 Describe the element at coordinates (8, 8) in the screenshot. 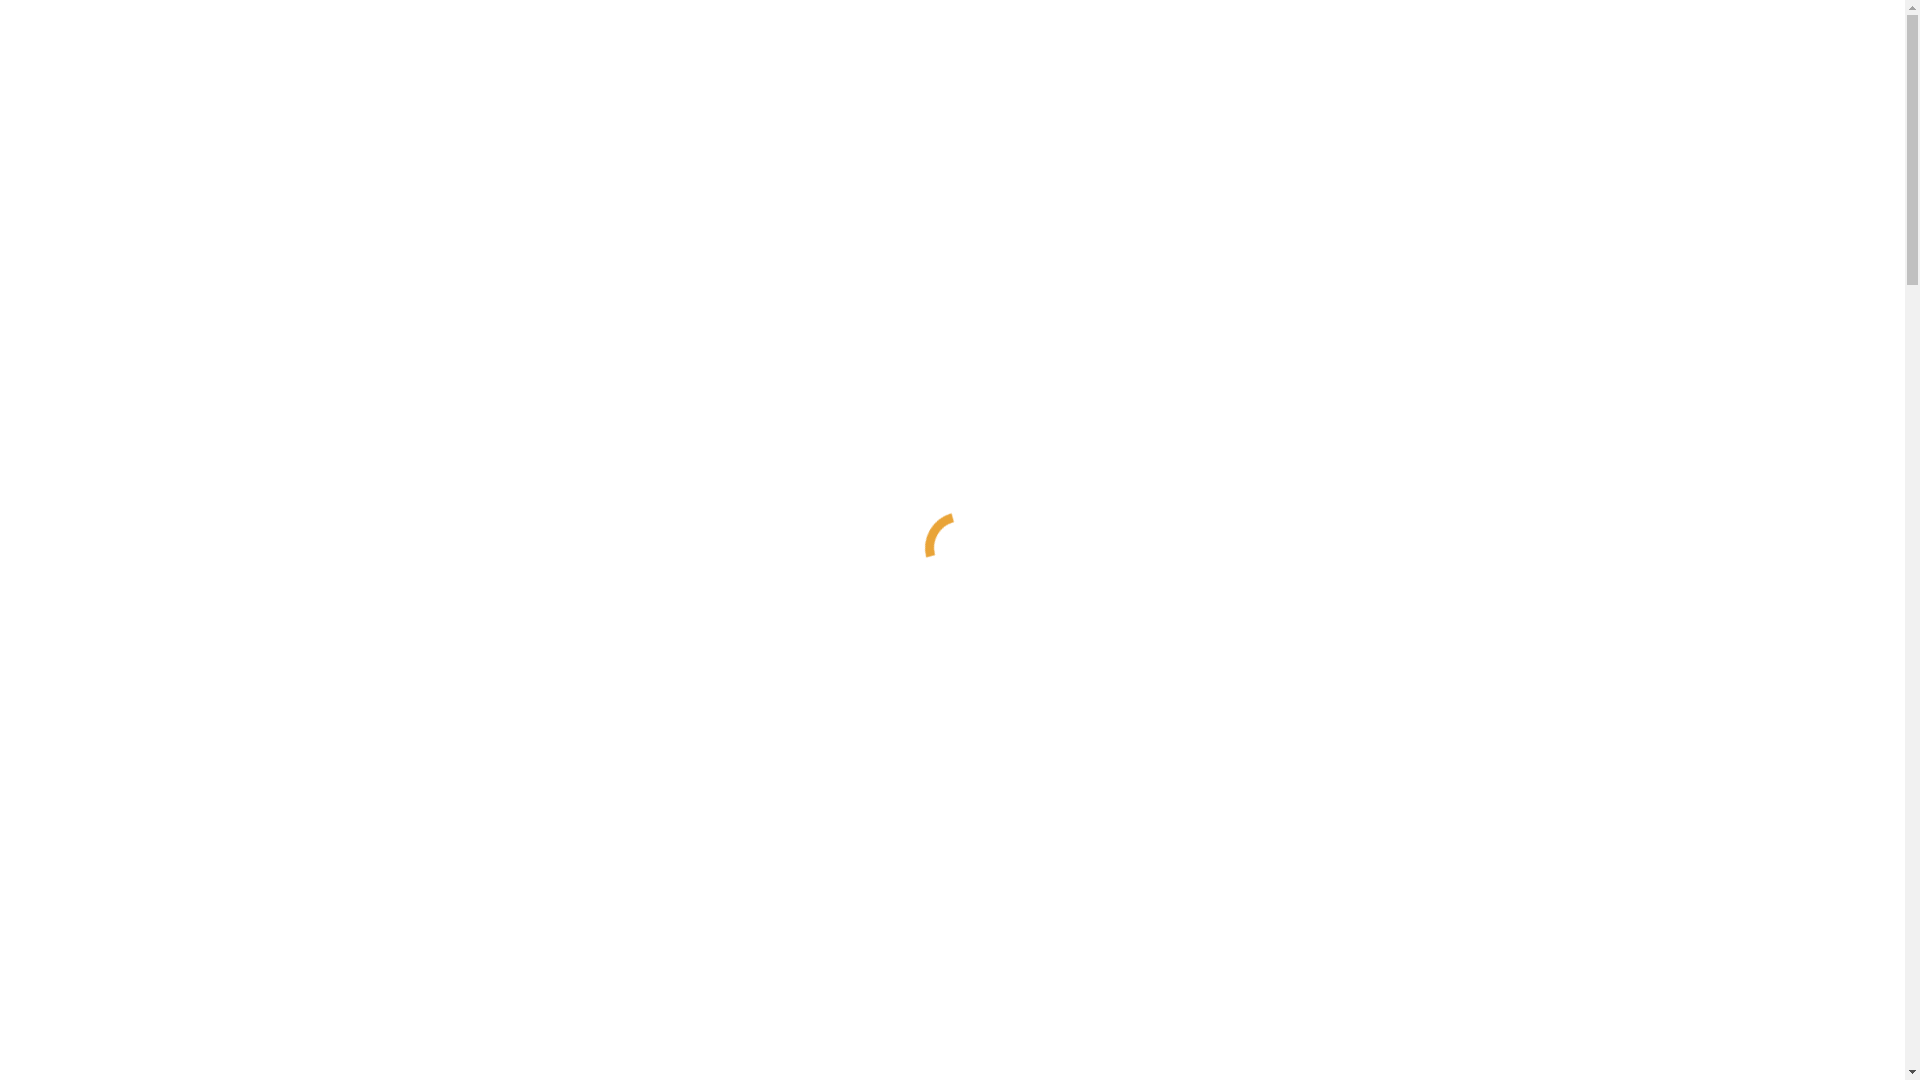

I see `Skip to content` at that location.